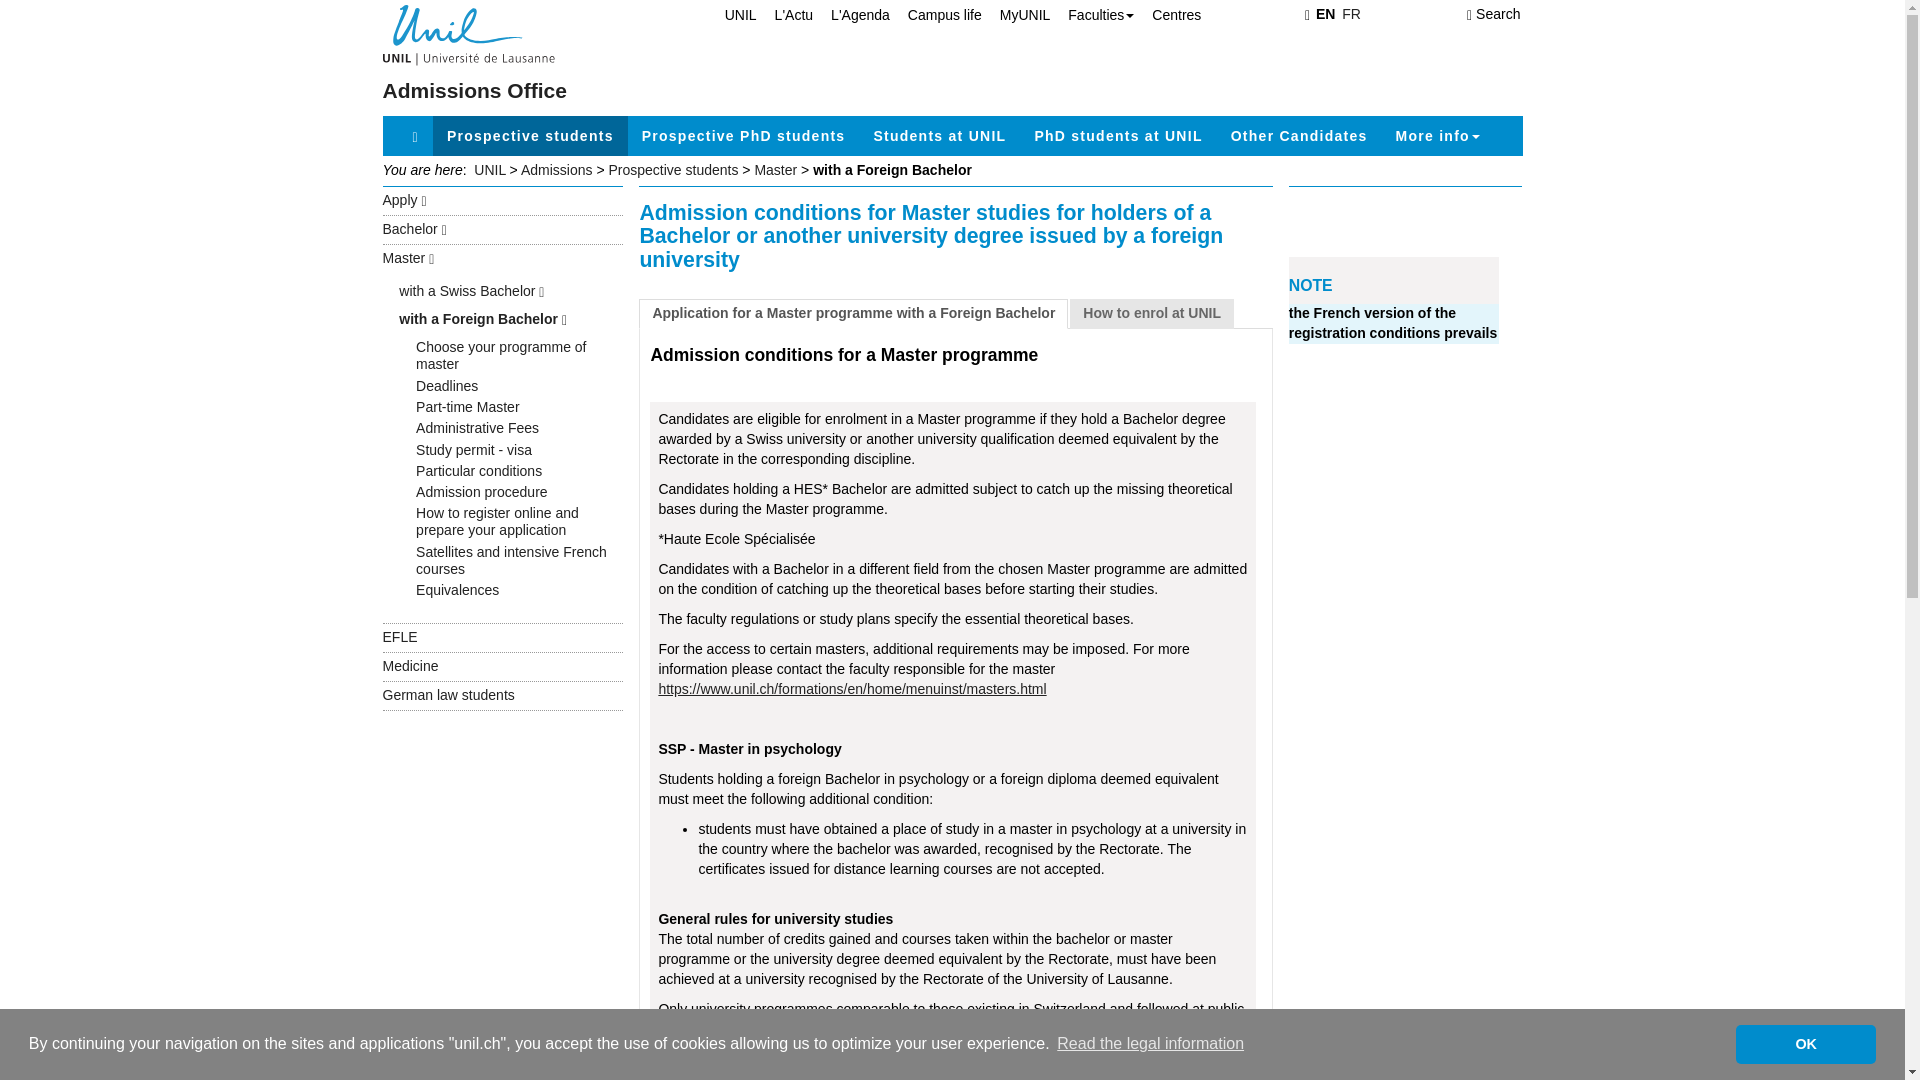 Image resolution: width=1920 pixels, height=1080 pixels. I want to click on Faculties, so click(1092, 14).